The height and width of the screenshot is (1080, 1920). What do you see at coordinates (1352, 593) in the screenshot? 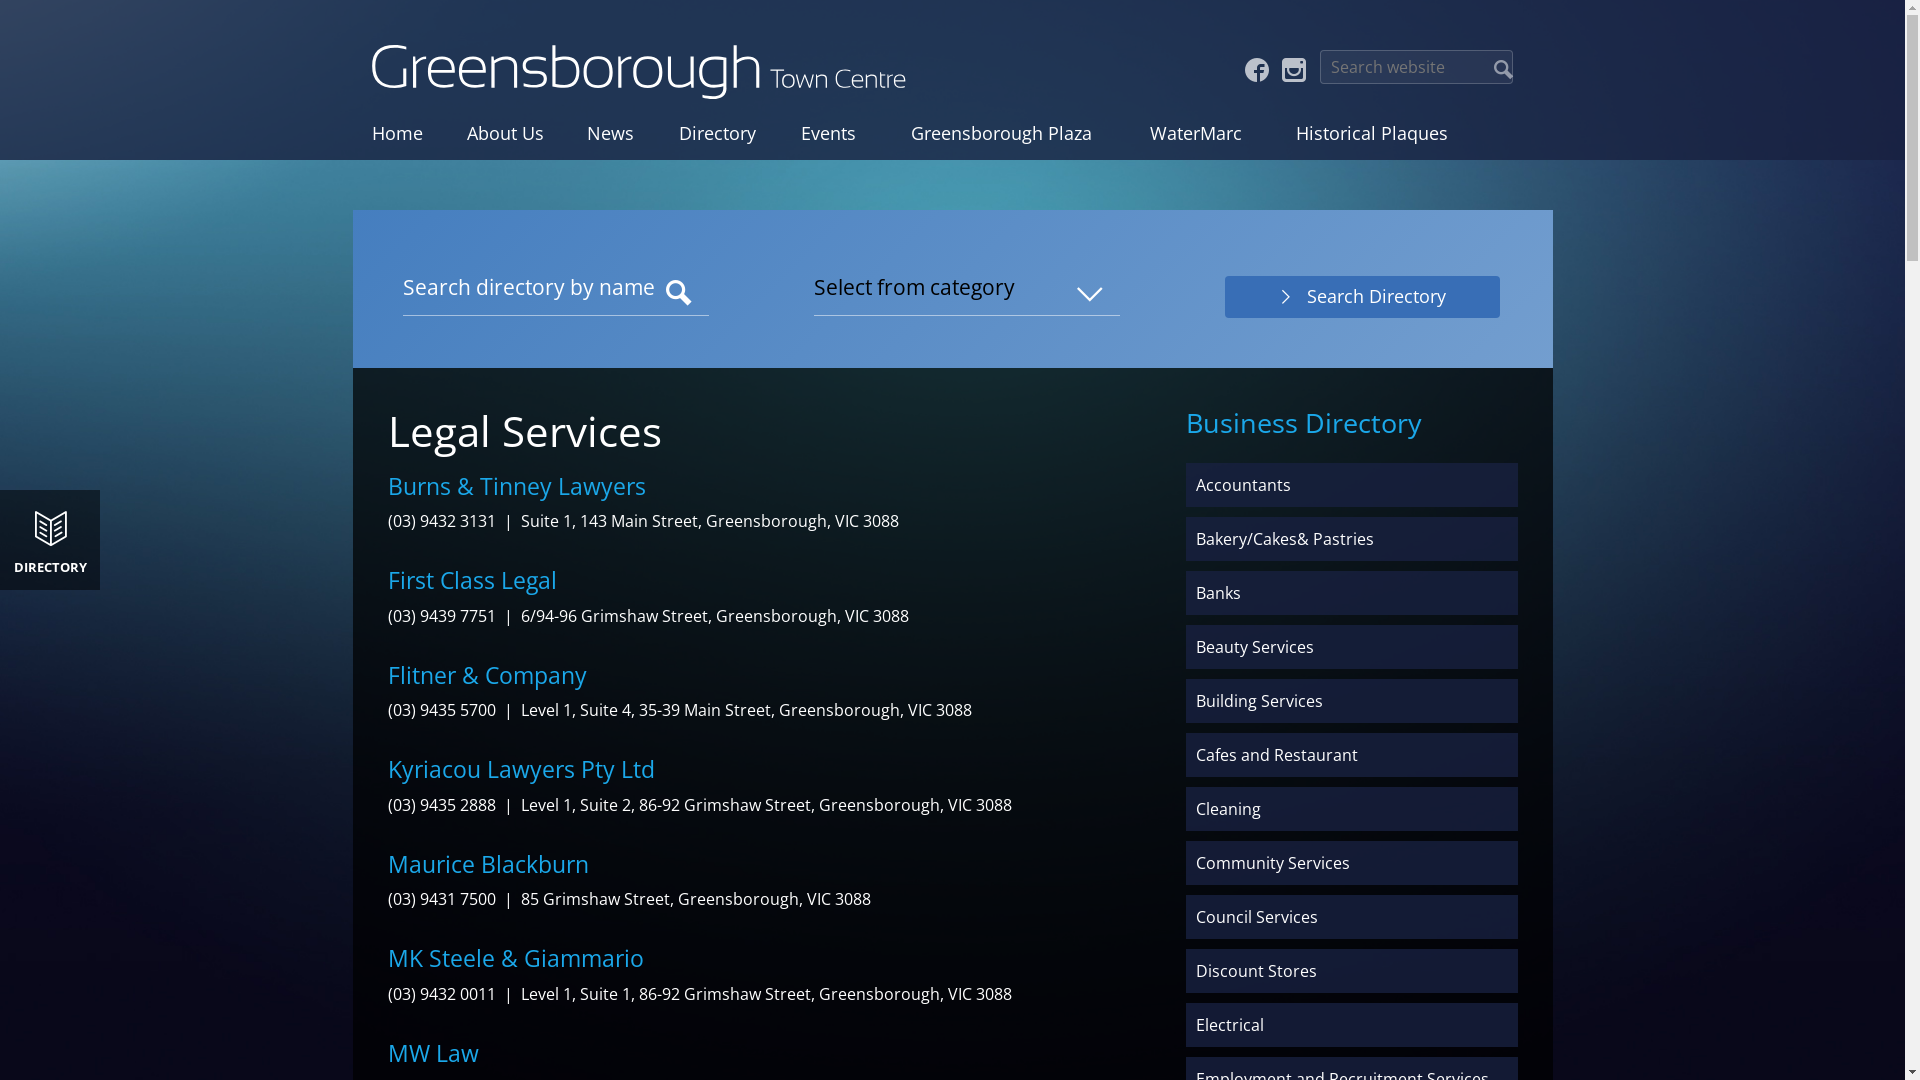
I see `Banks` at bounding box center [1352, 593].